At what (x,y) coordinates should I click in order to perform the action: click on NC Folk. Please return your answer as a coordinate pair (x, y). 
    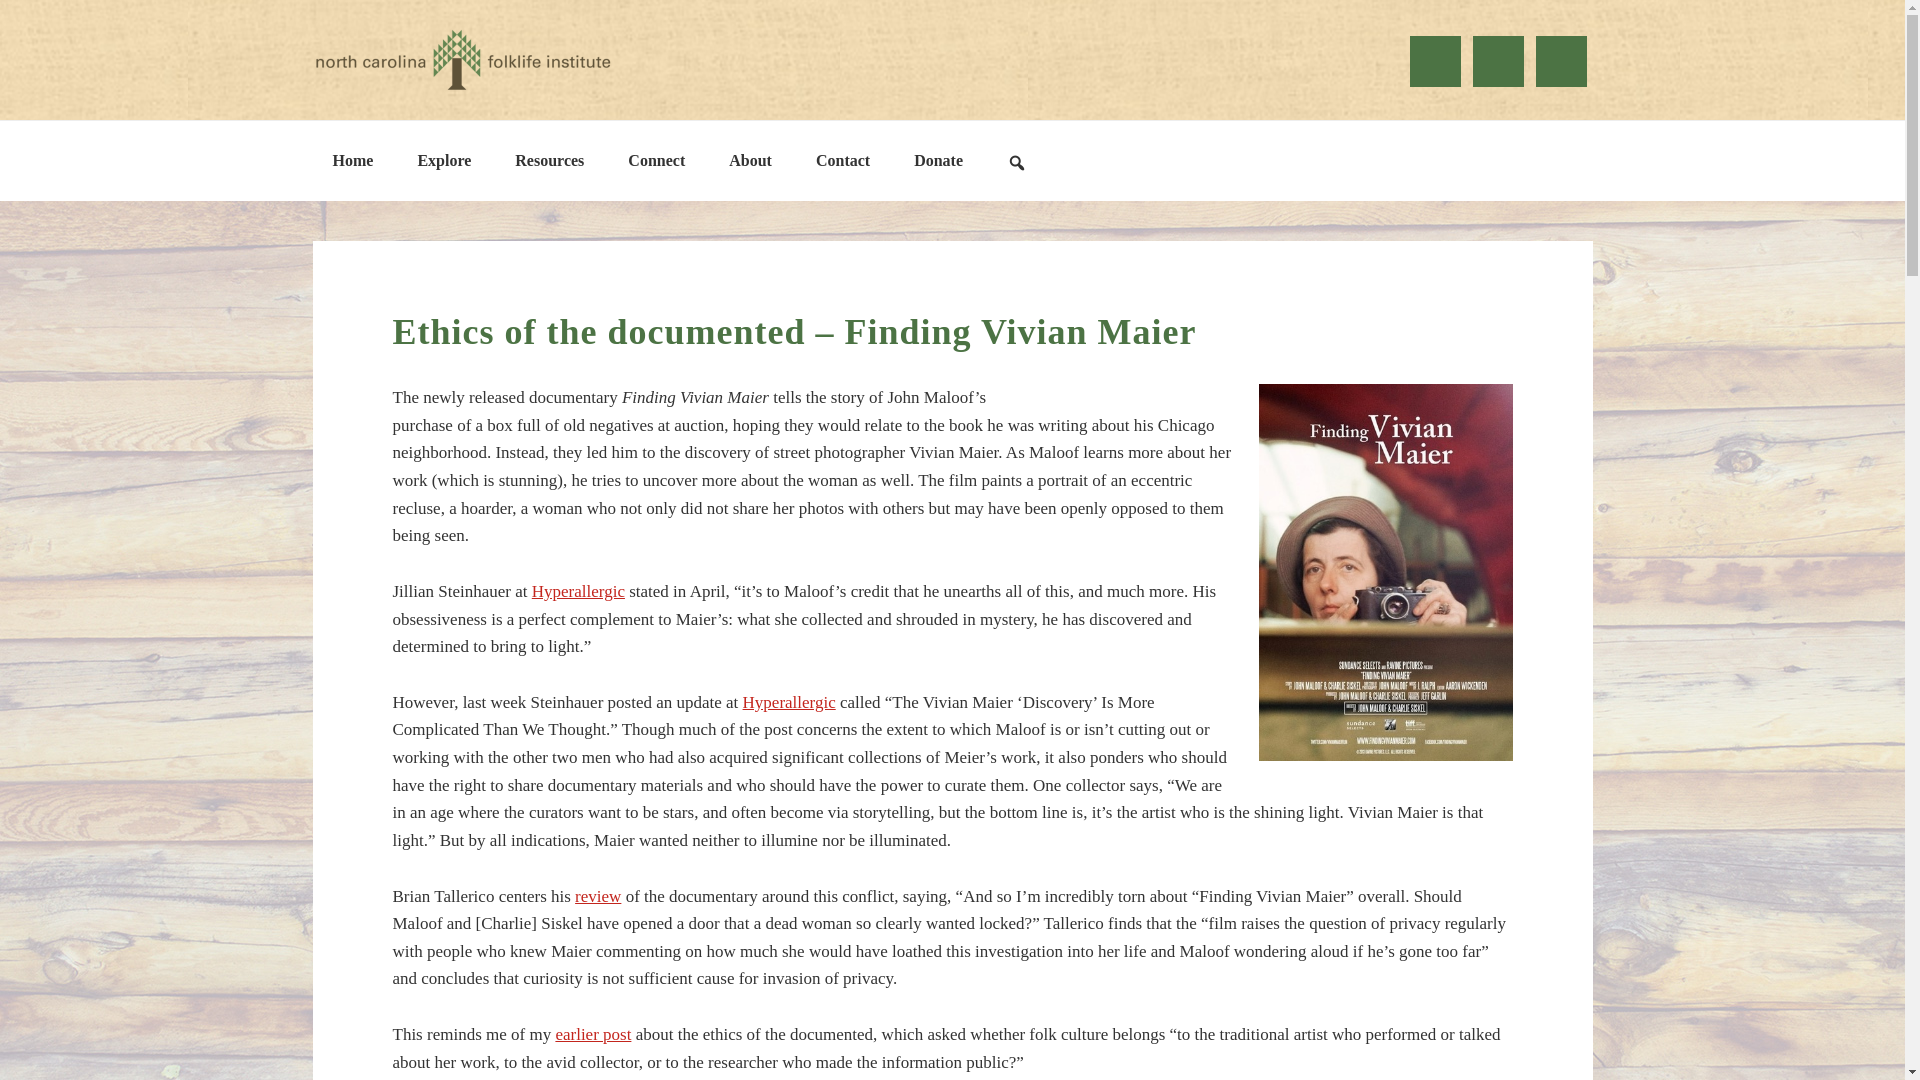
    Looking at the image, I should click on (462, 60).